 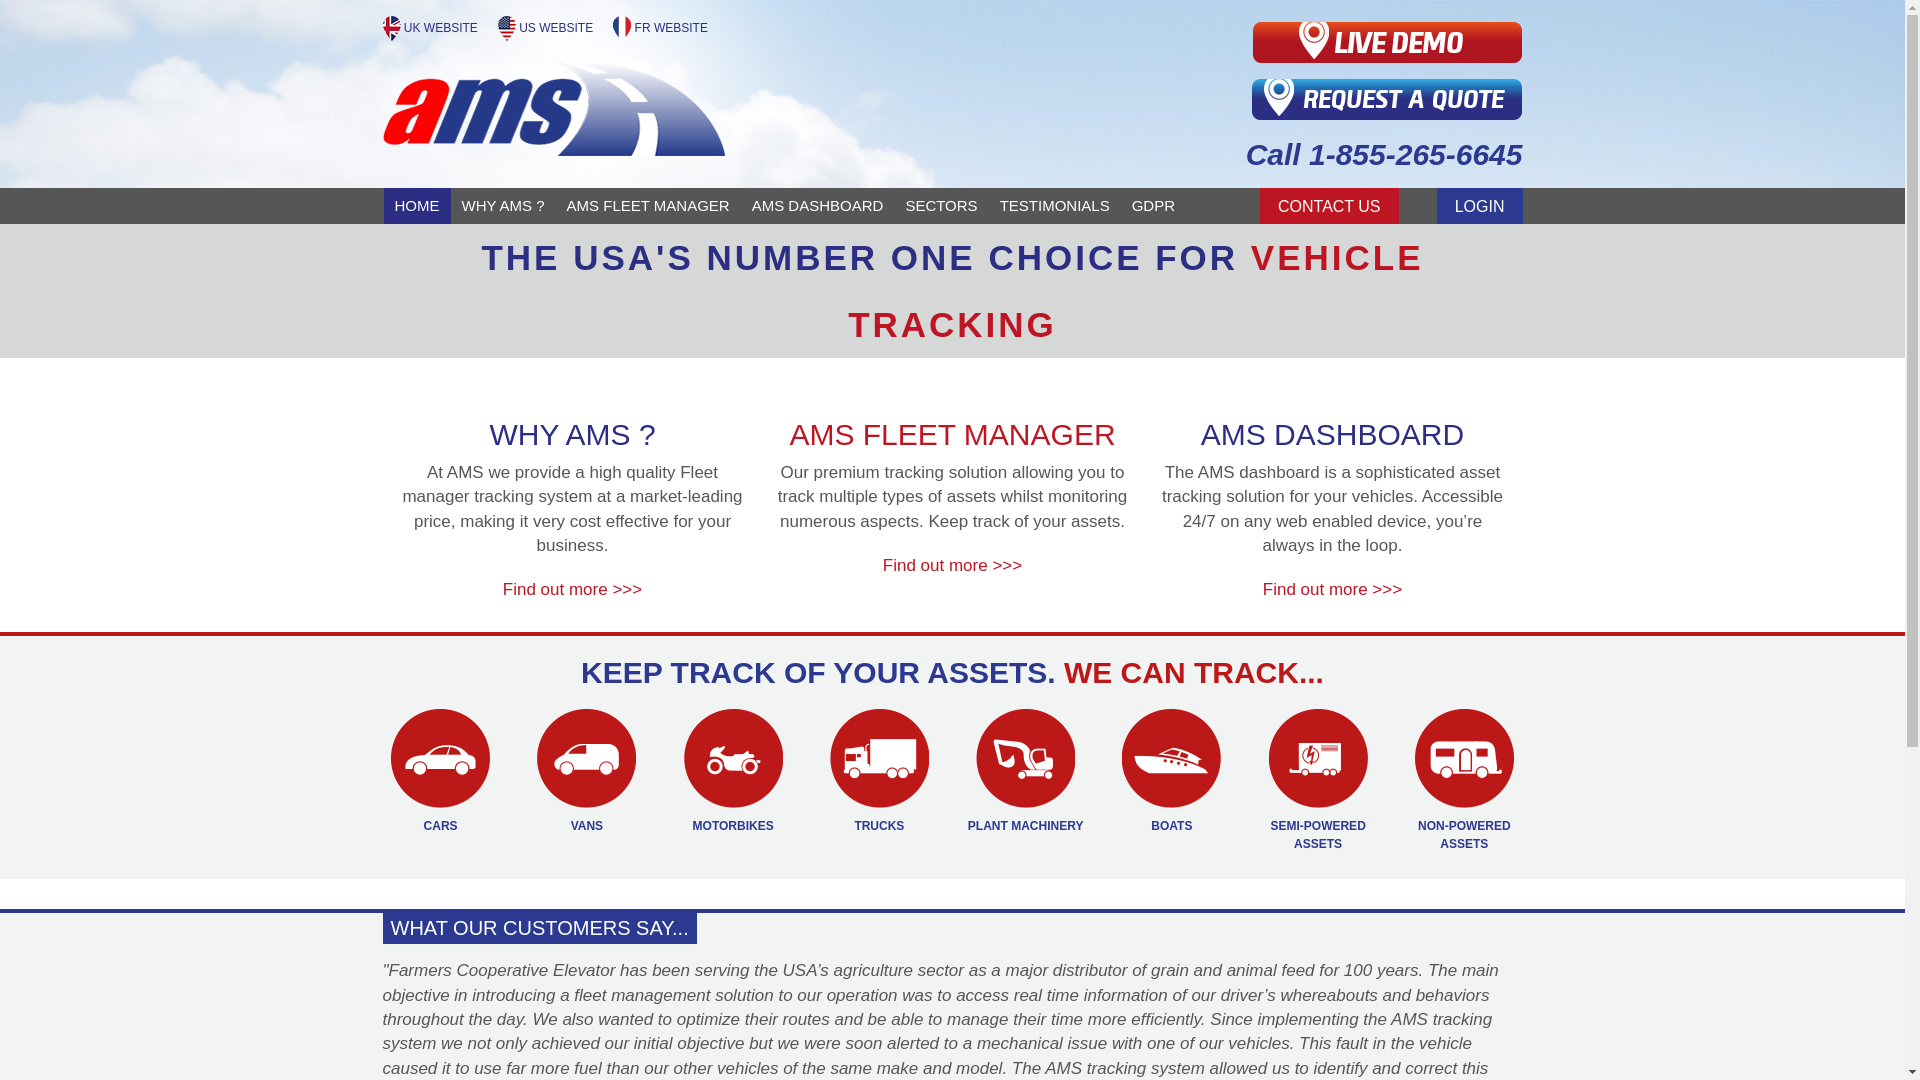 What do you see at coordinates (818, 205) in the screenshot?
I see `AMS DASHBOARD` at bounding box center [818, 205].